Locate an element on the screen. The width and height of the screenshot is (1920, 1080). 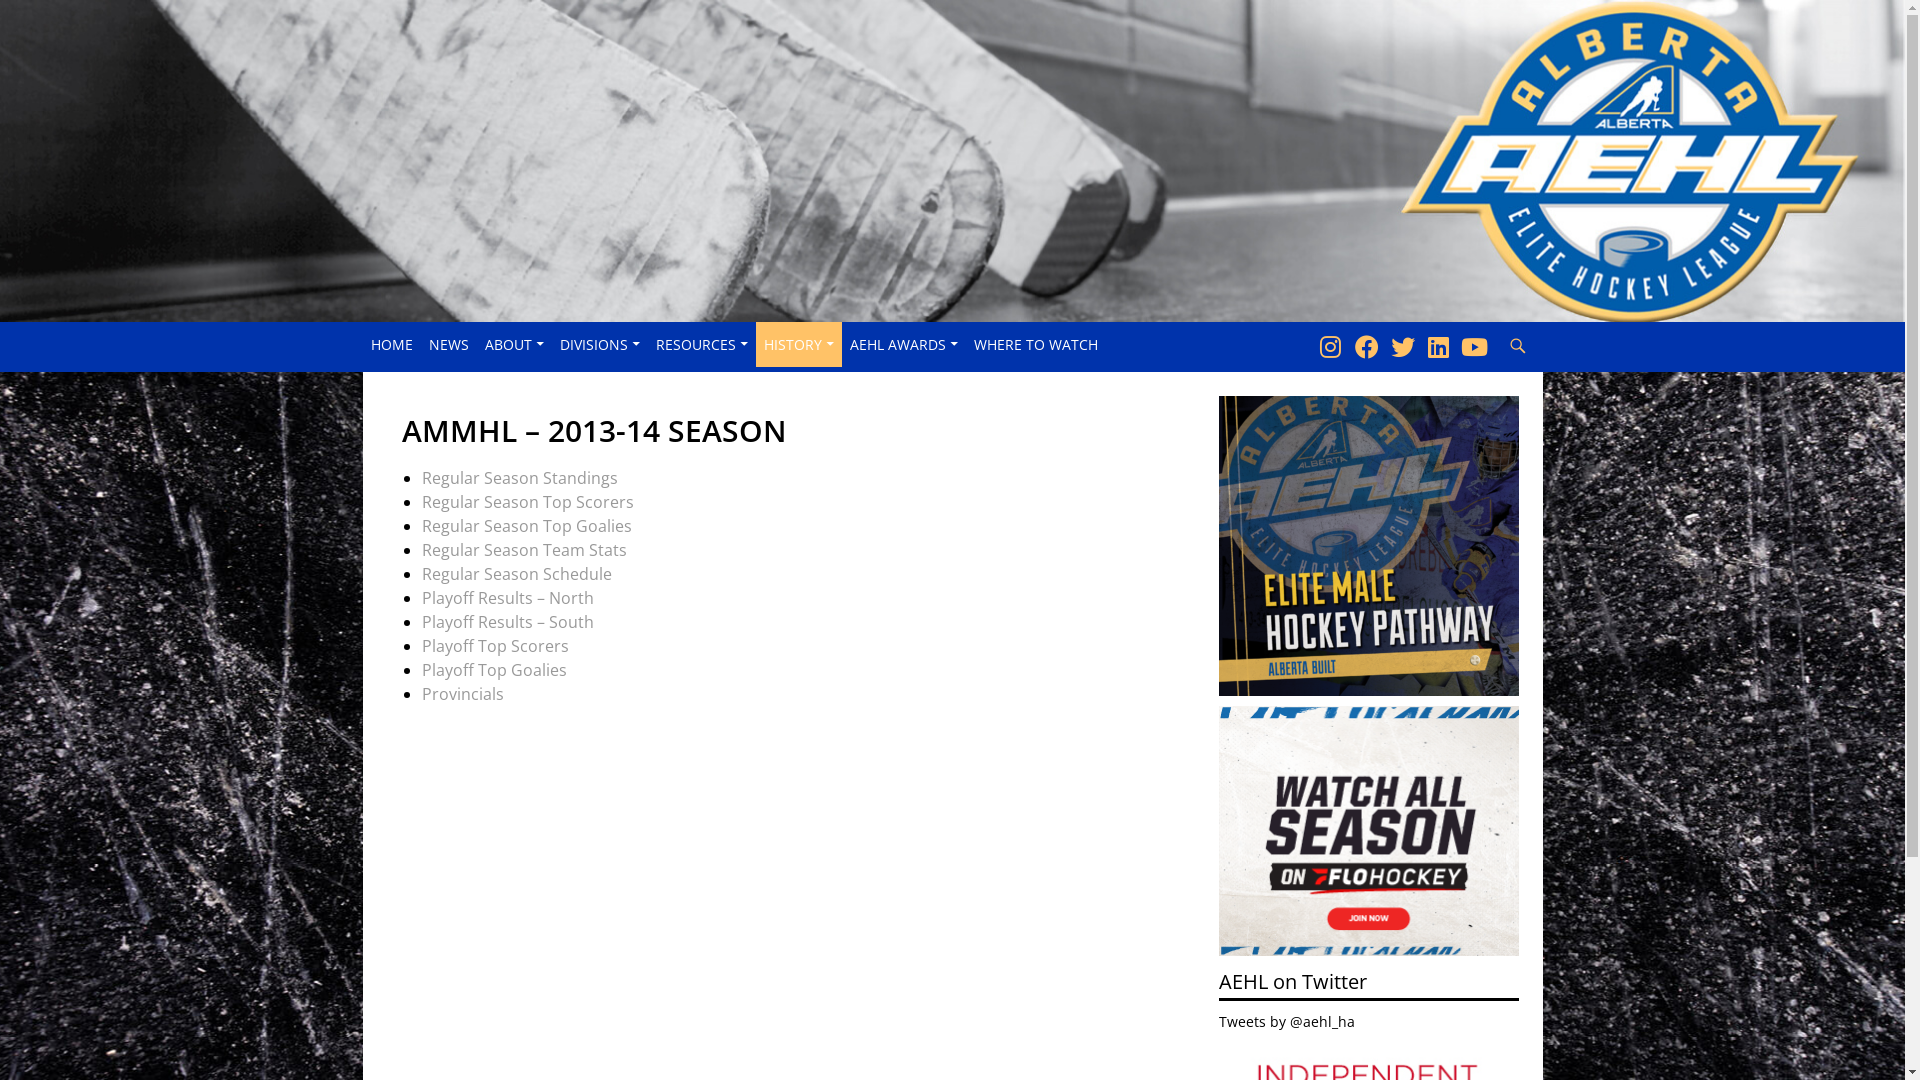
Playoff Top Goalies is located at coordinates (494, 670).